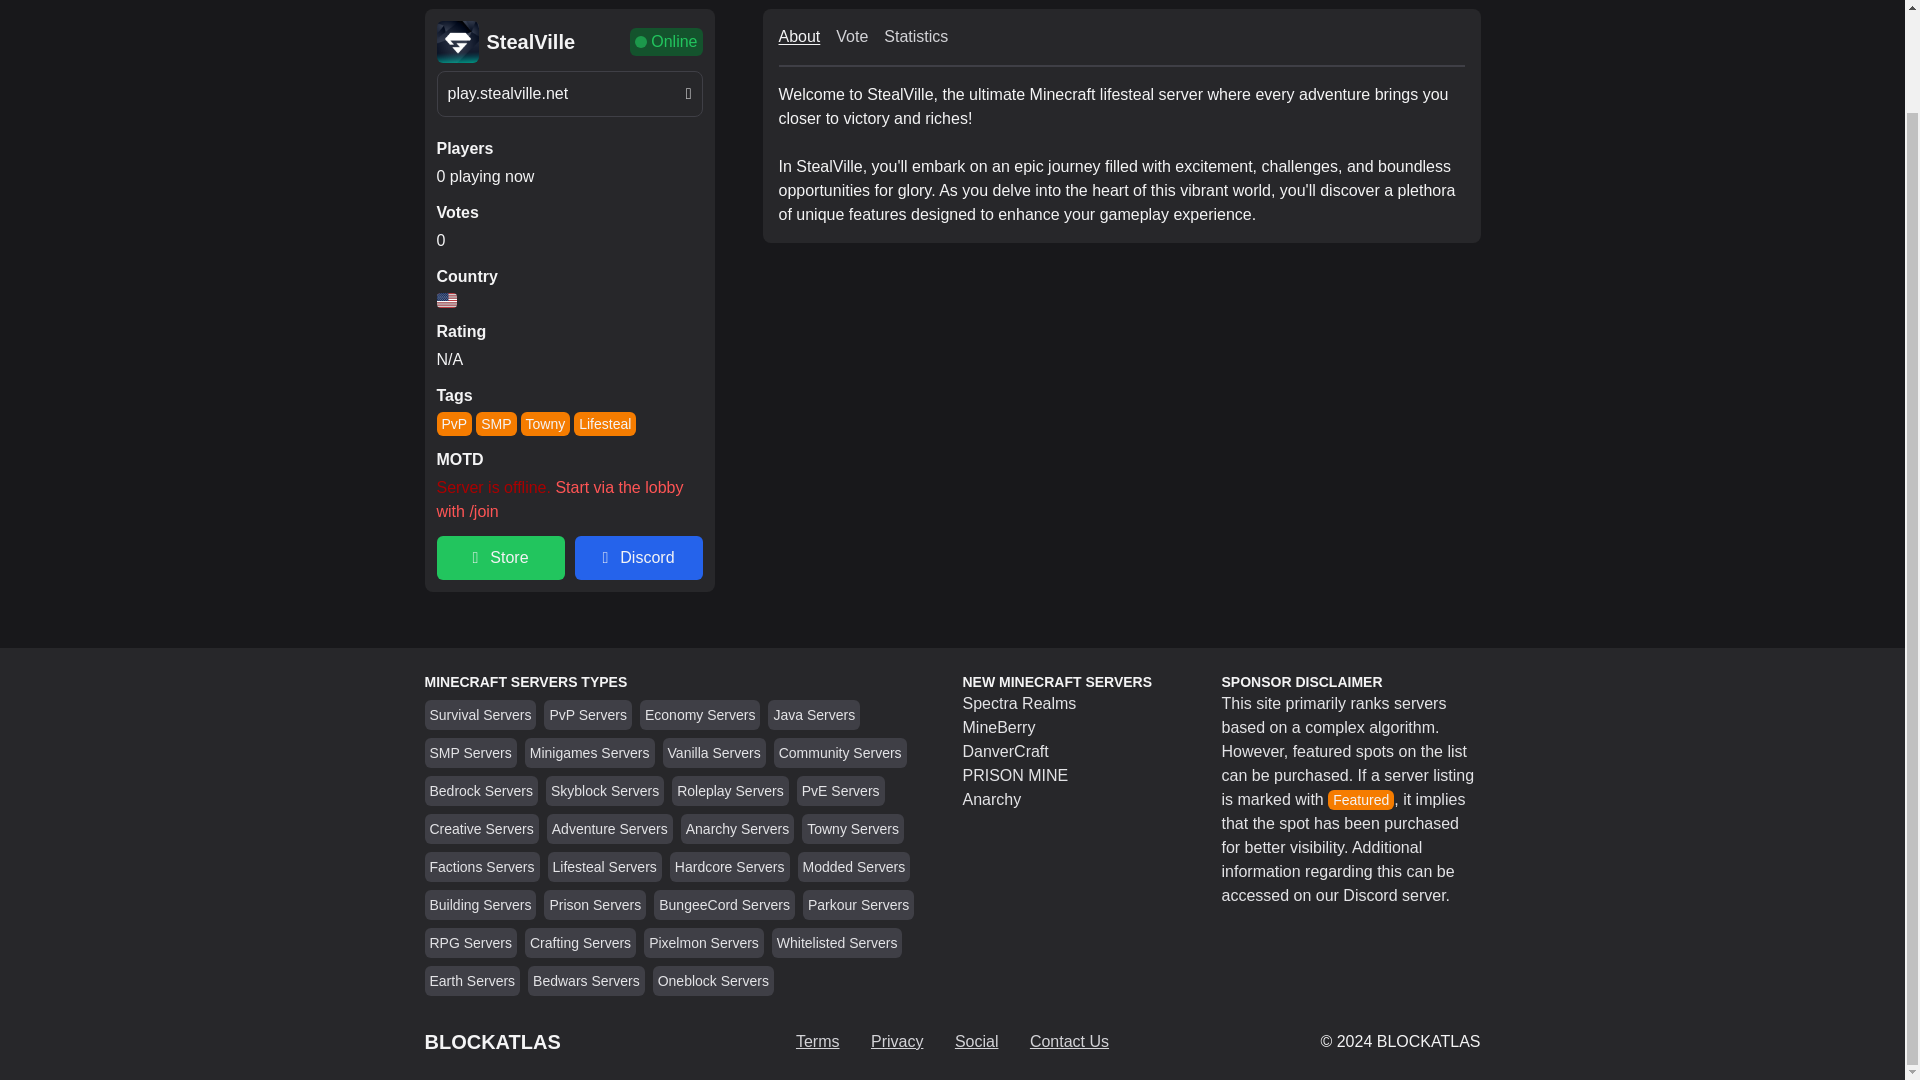 The image size is (1920, 1080). Describe the element at coordinates (730, 791) in the screenshot. I see `Roleplay Servers` at that location.